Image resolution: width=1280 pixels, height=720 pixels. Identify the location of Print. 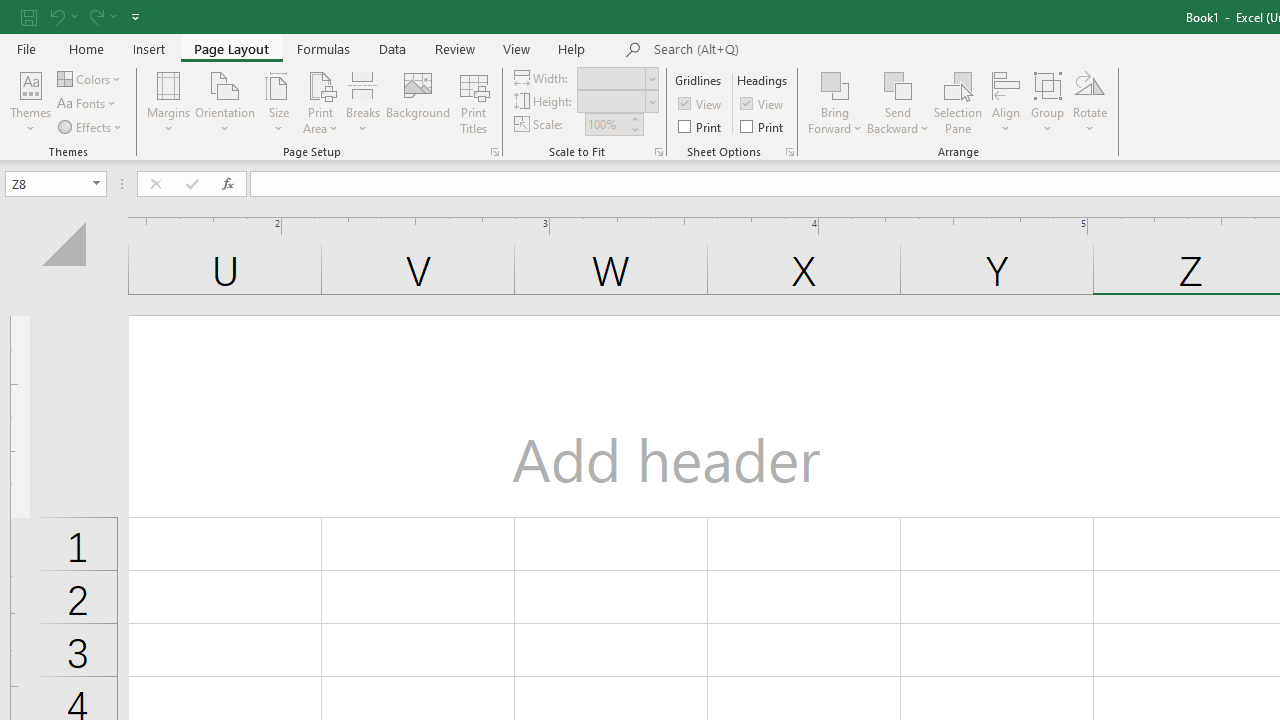
(763, 126).